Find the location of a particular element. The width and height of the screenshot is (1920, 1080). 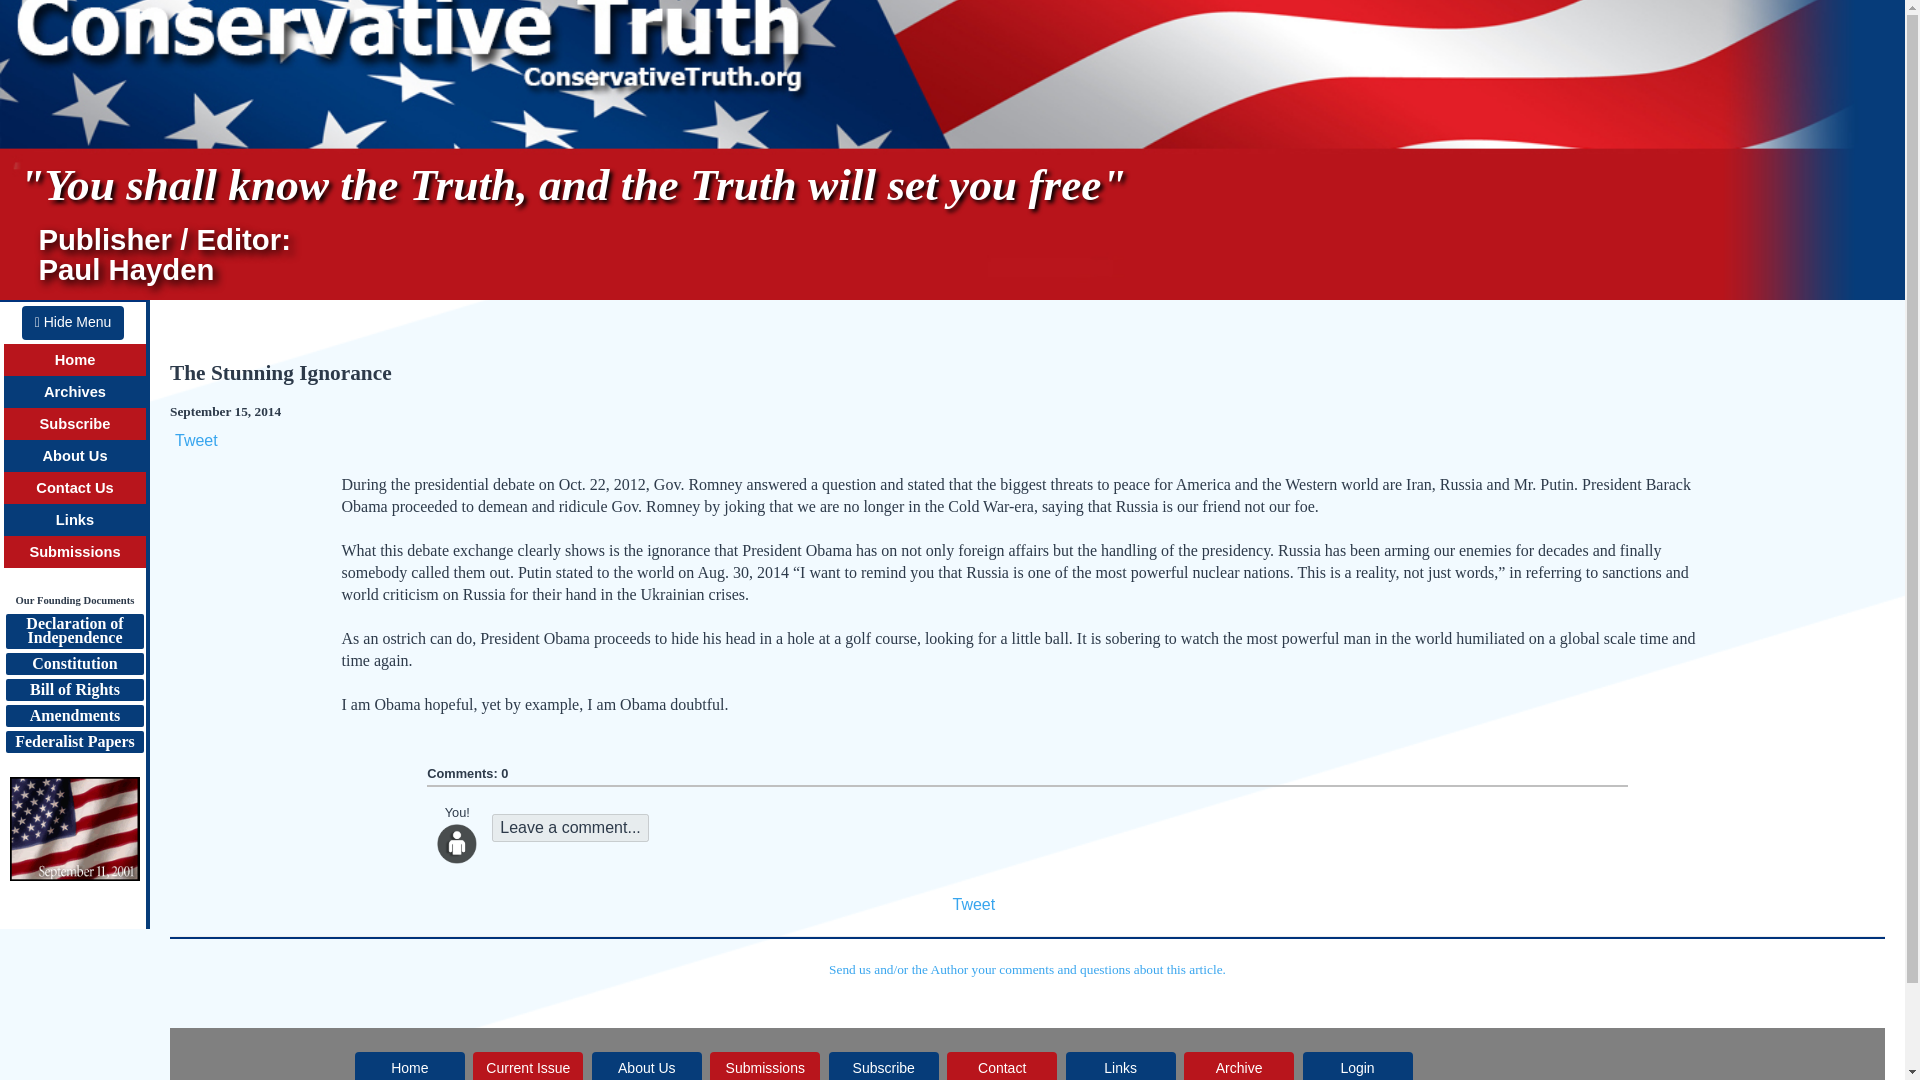

Tweet is located at coordinates (74, 392).